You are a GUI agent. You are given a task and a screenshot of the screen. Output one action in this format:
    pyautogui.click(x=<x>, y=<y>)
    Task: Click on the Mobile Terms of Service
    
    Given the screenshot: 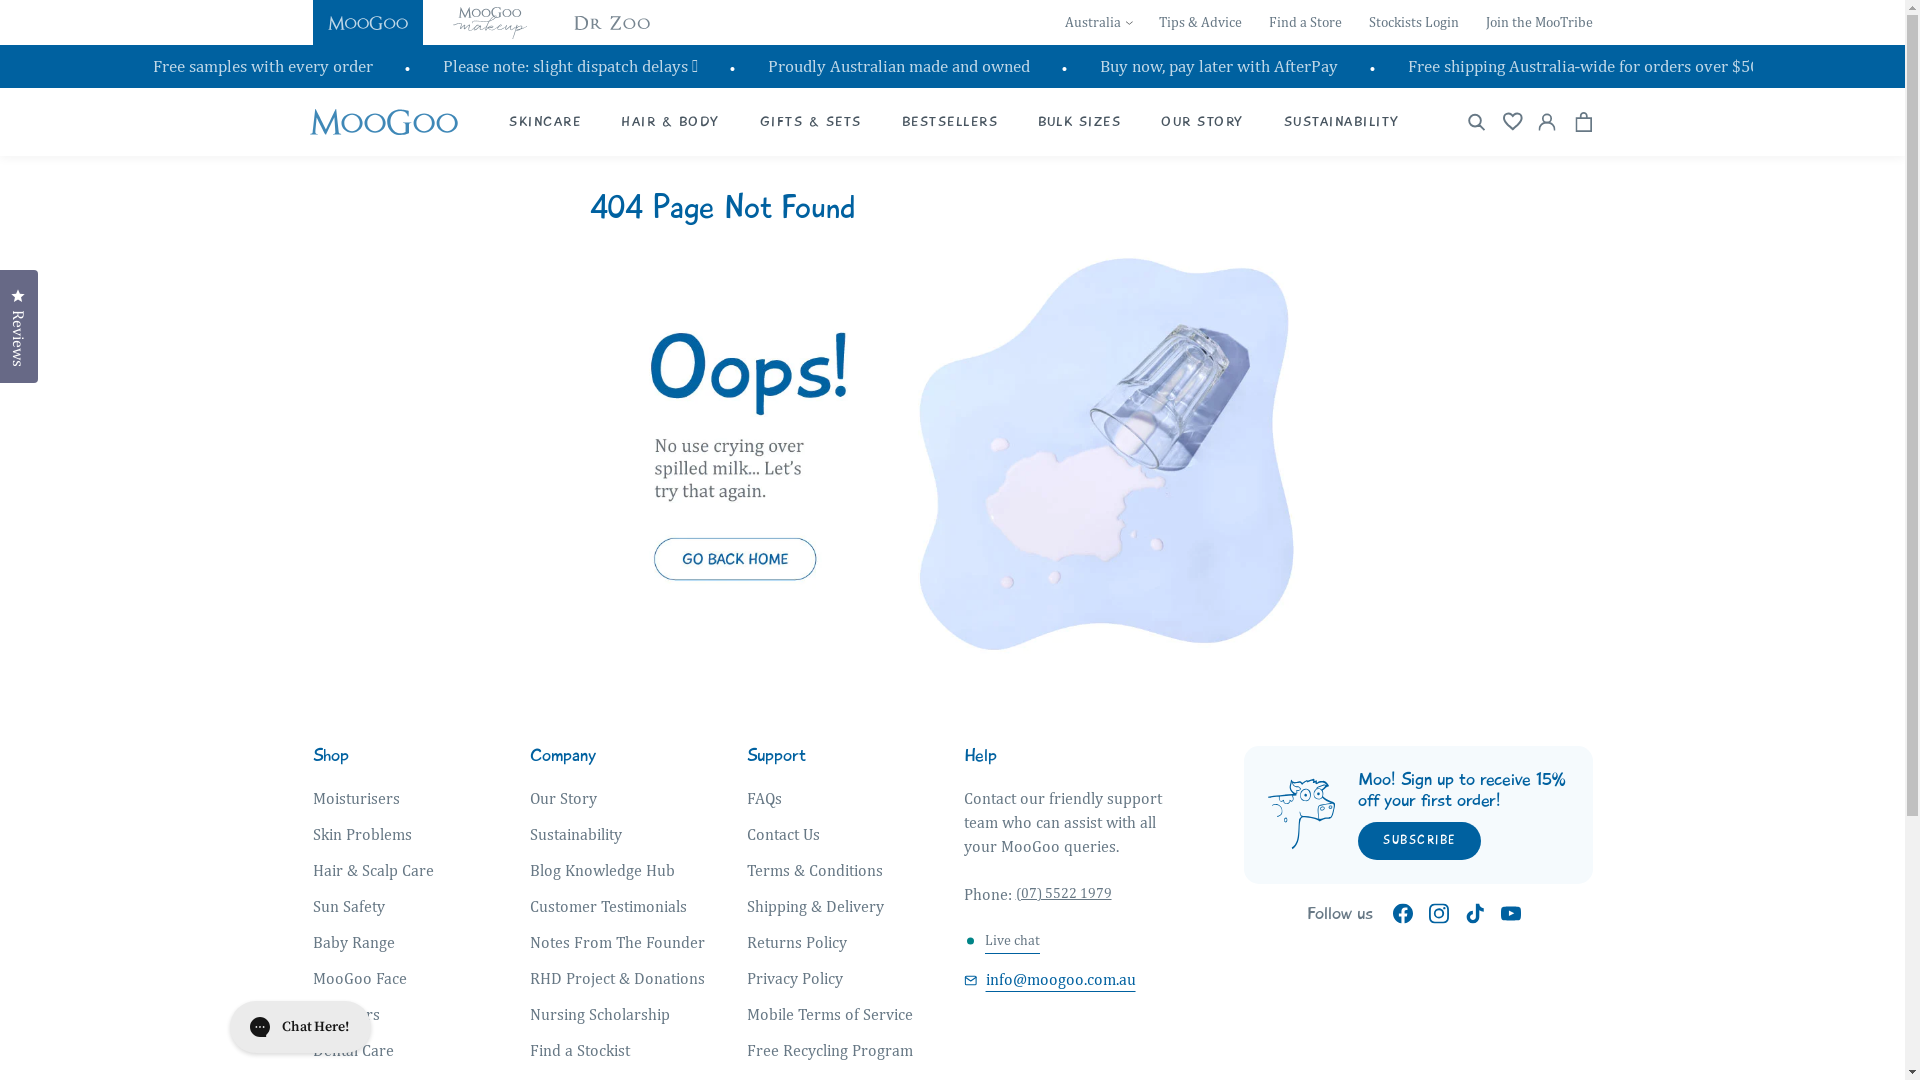 What is the action you would take?
    pyautogui.click(x=830, y=1015)
    